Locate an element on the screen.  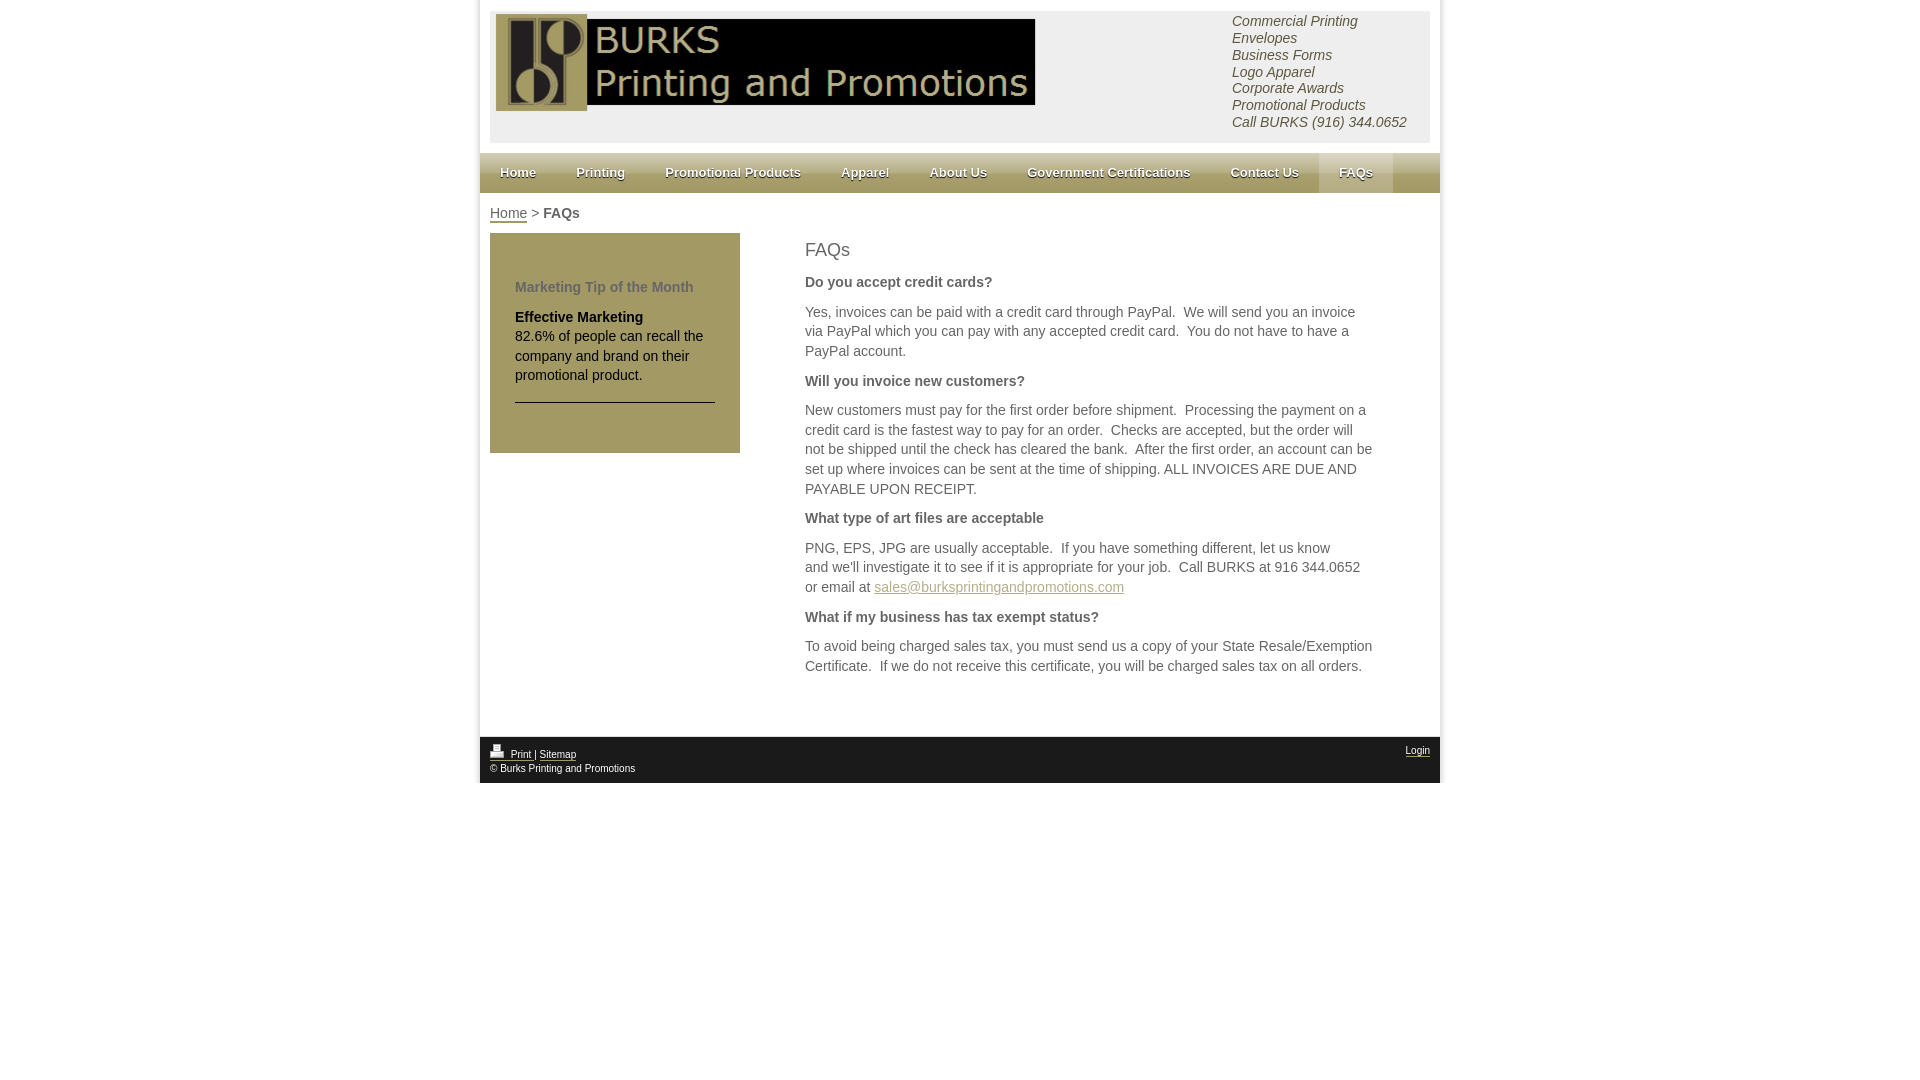
Promotional Products is located at coordinates (733, 173).